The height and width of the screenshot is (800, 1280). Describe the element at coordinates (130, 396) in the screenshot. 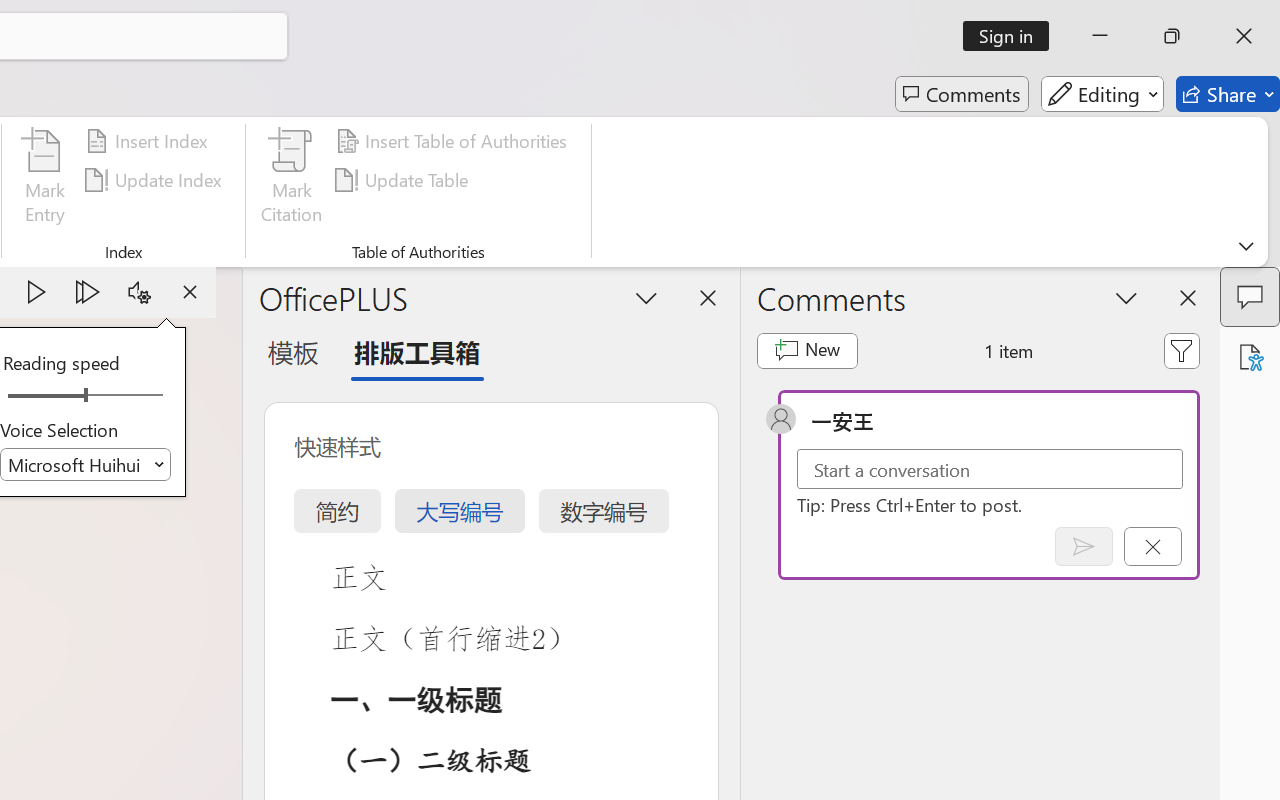

I see `Page right` at that location.